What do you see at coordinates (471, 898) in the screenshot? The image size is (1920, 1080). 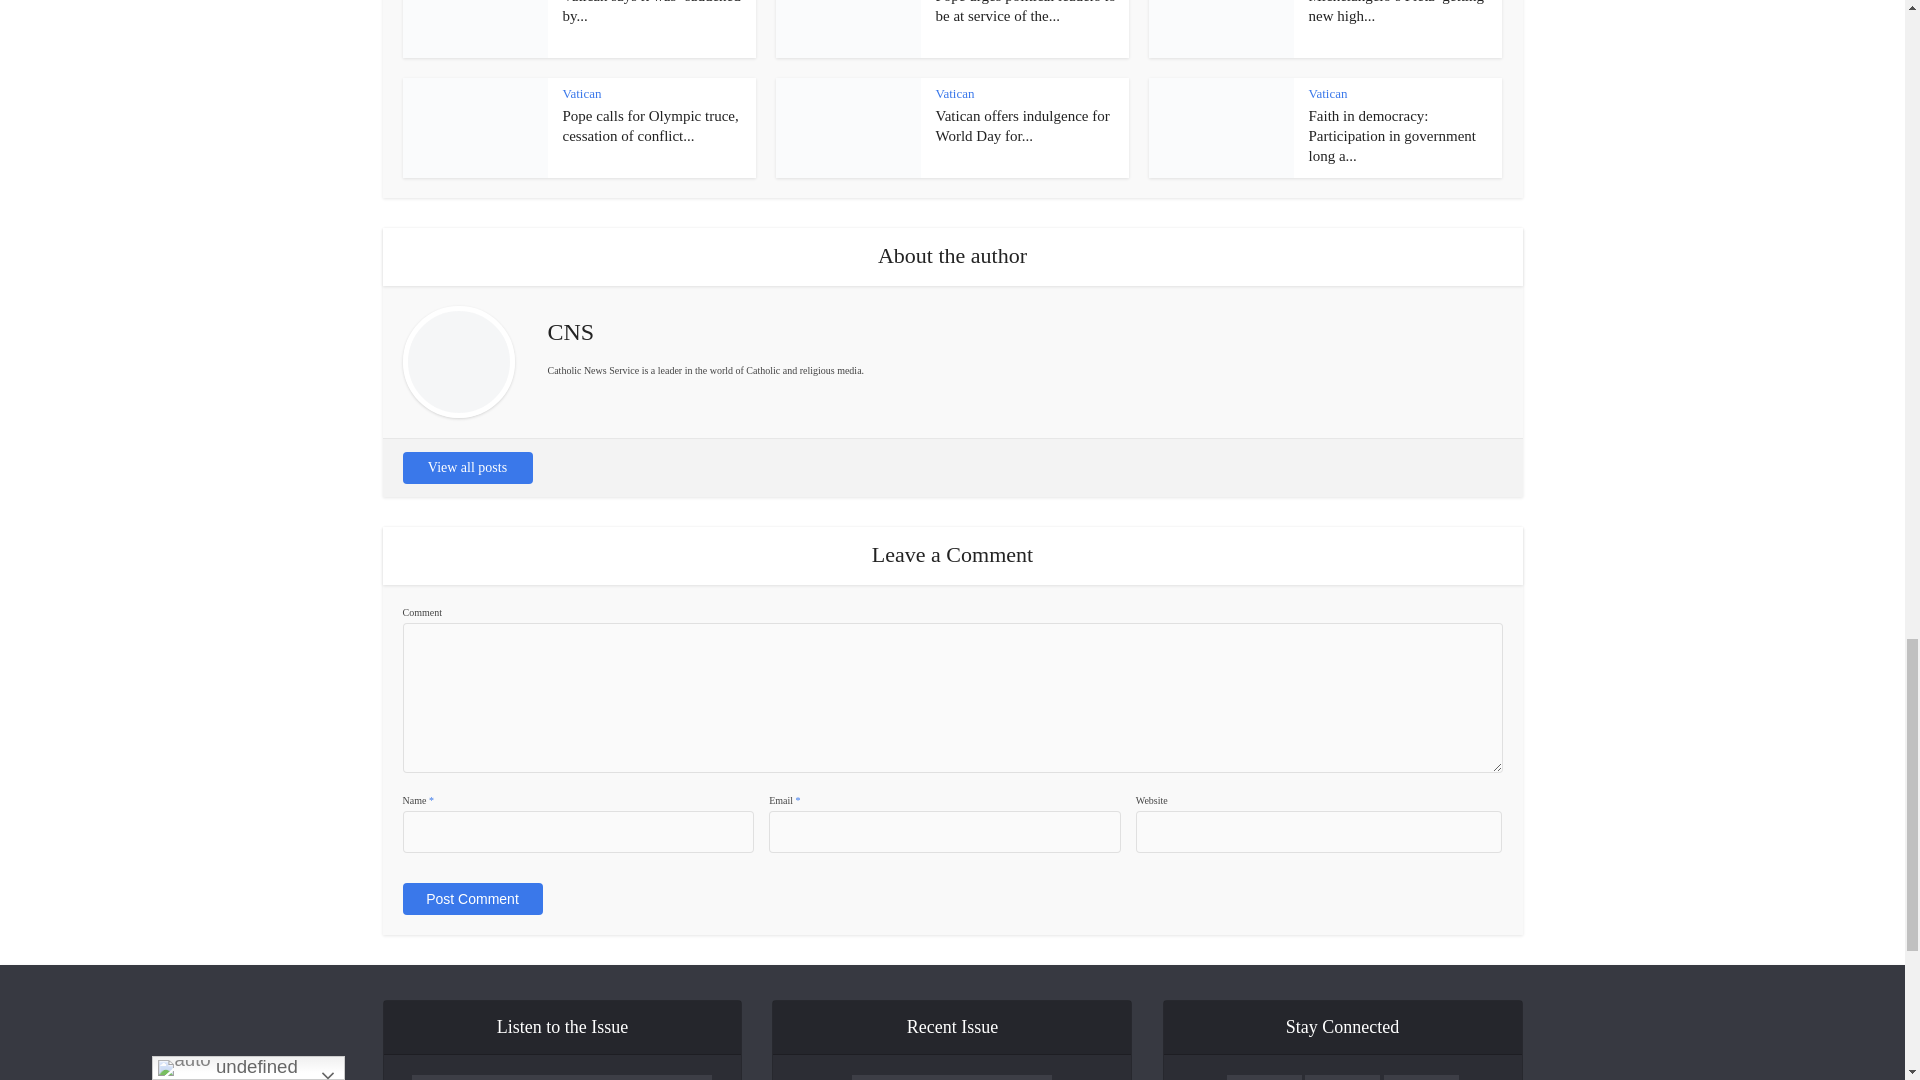 I see `Post Comment` at bounding box center [471, 898].